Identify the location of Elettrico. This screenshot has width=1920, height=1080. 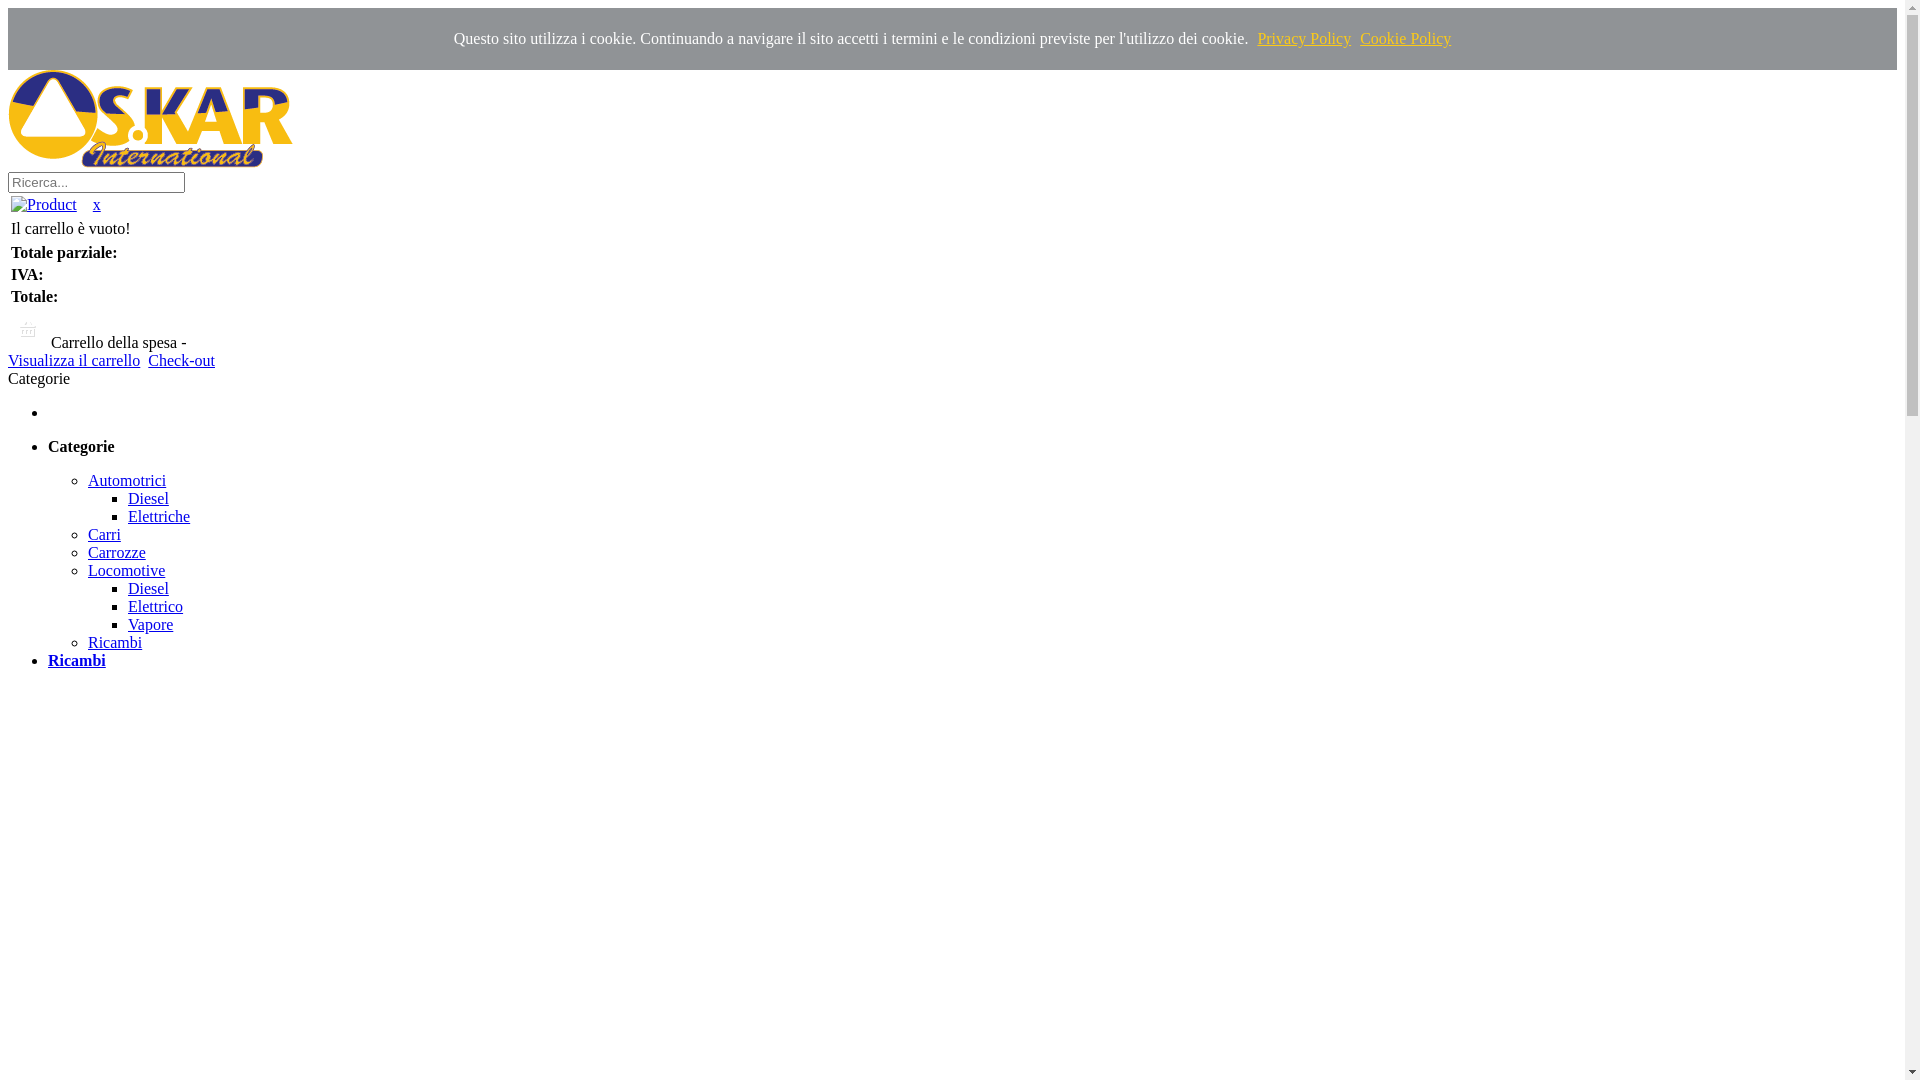
(156, 606).